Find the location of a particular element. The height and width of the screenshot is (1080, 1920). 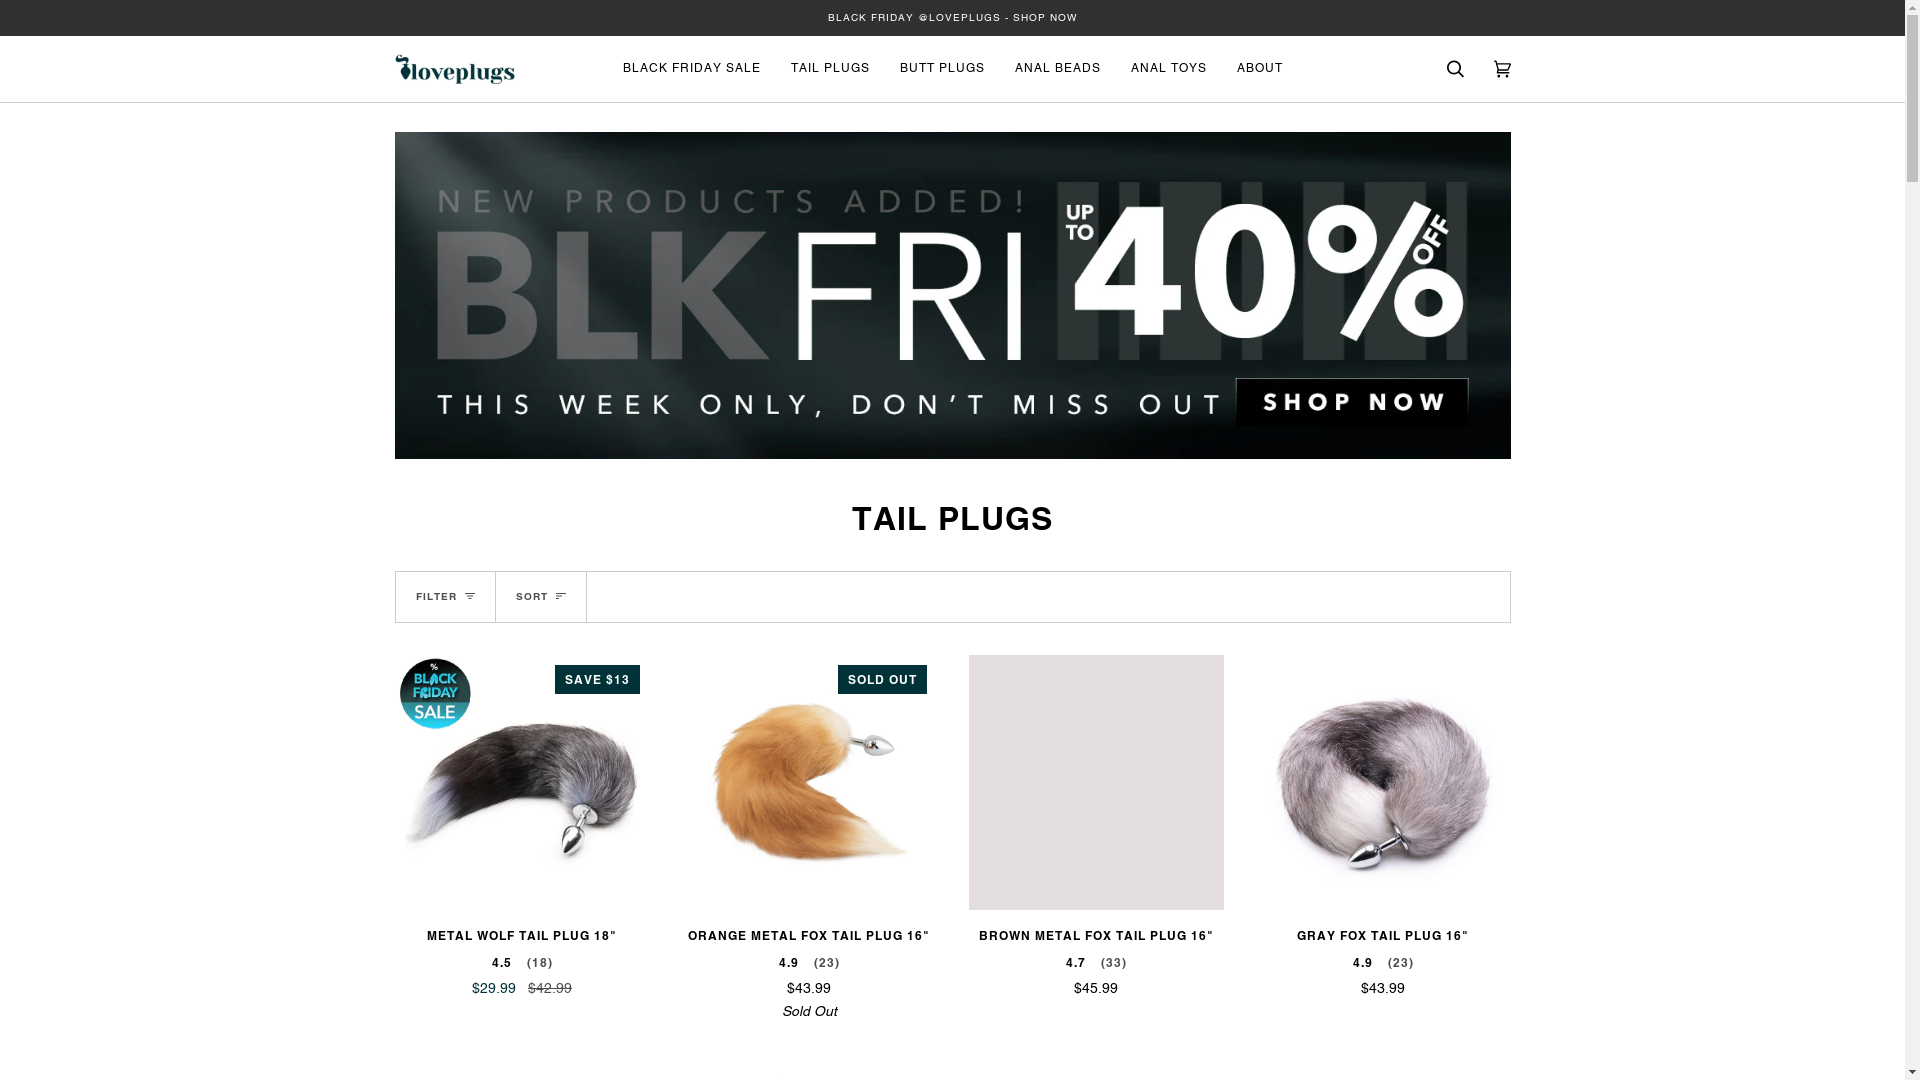

BUTT PLUGS is located at coordinates (941, 69).